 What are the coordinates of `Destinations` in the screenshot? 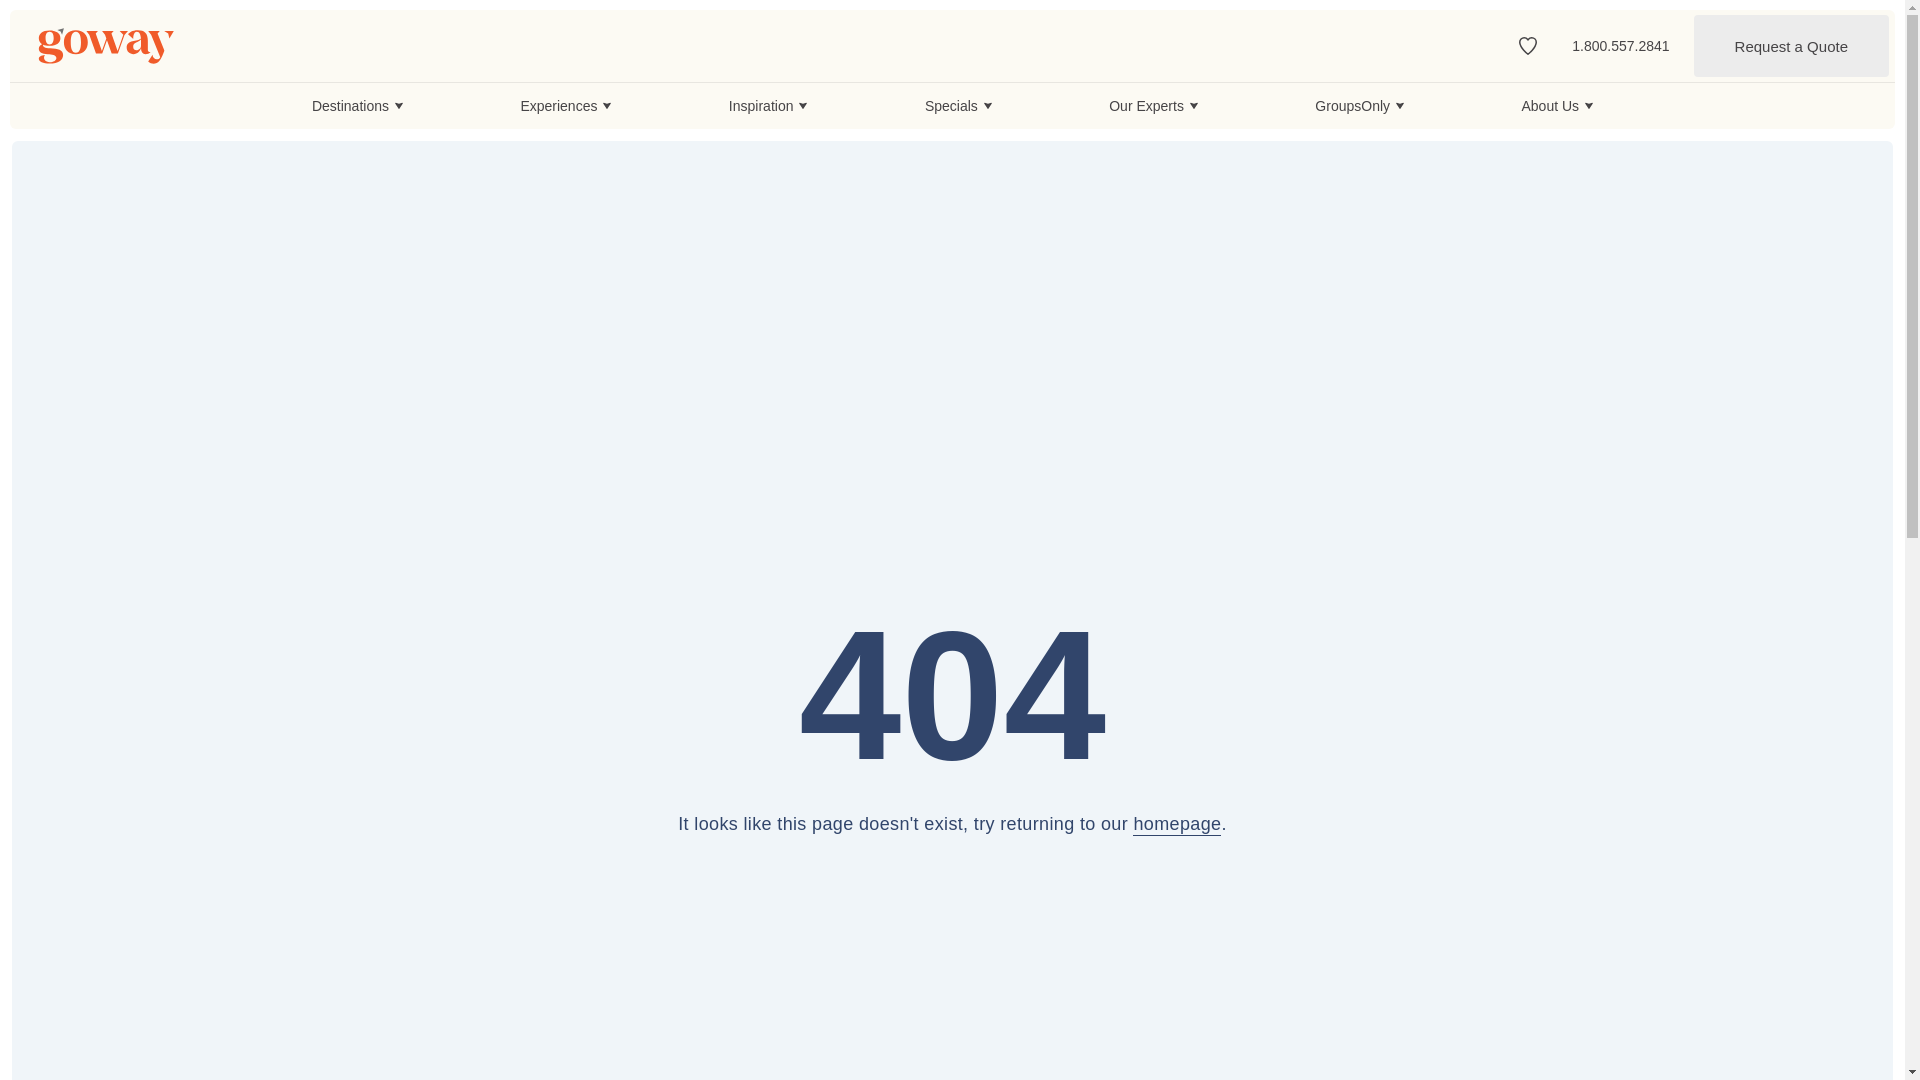 It's located at (357, 106).